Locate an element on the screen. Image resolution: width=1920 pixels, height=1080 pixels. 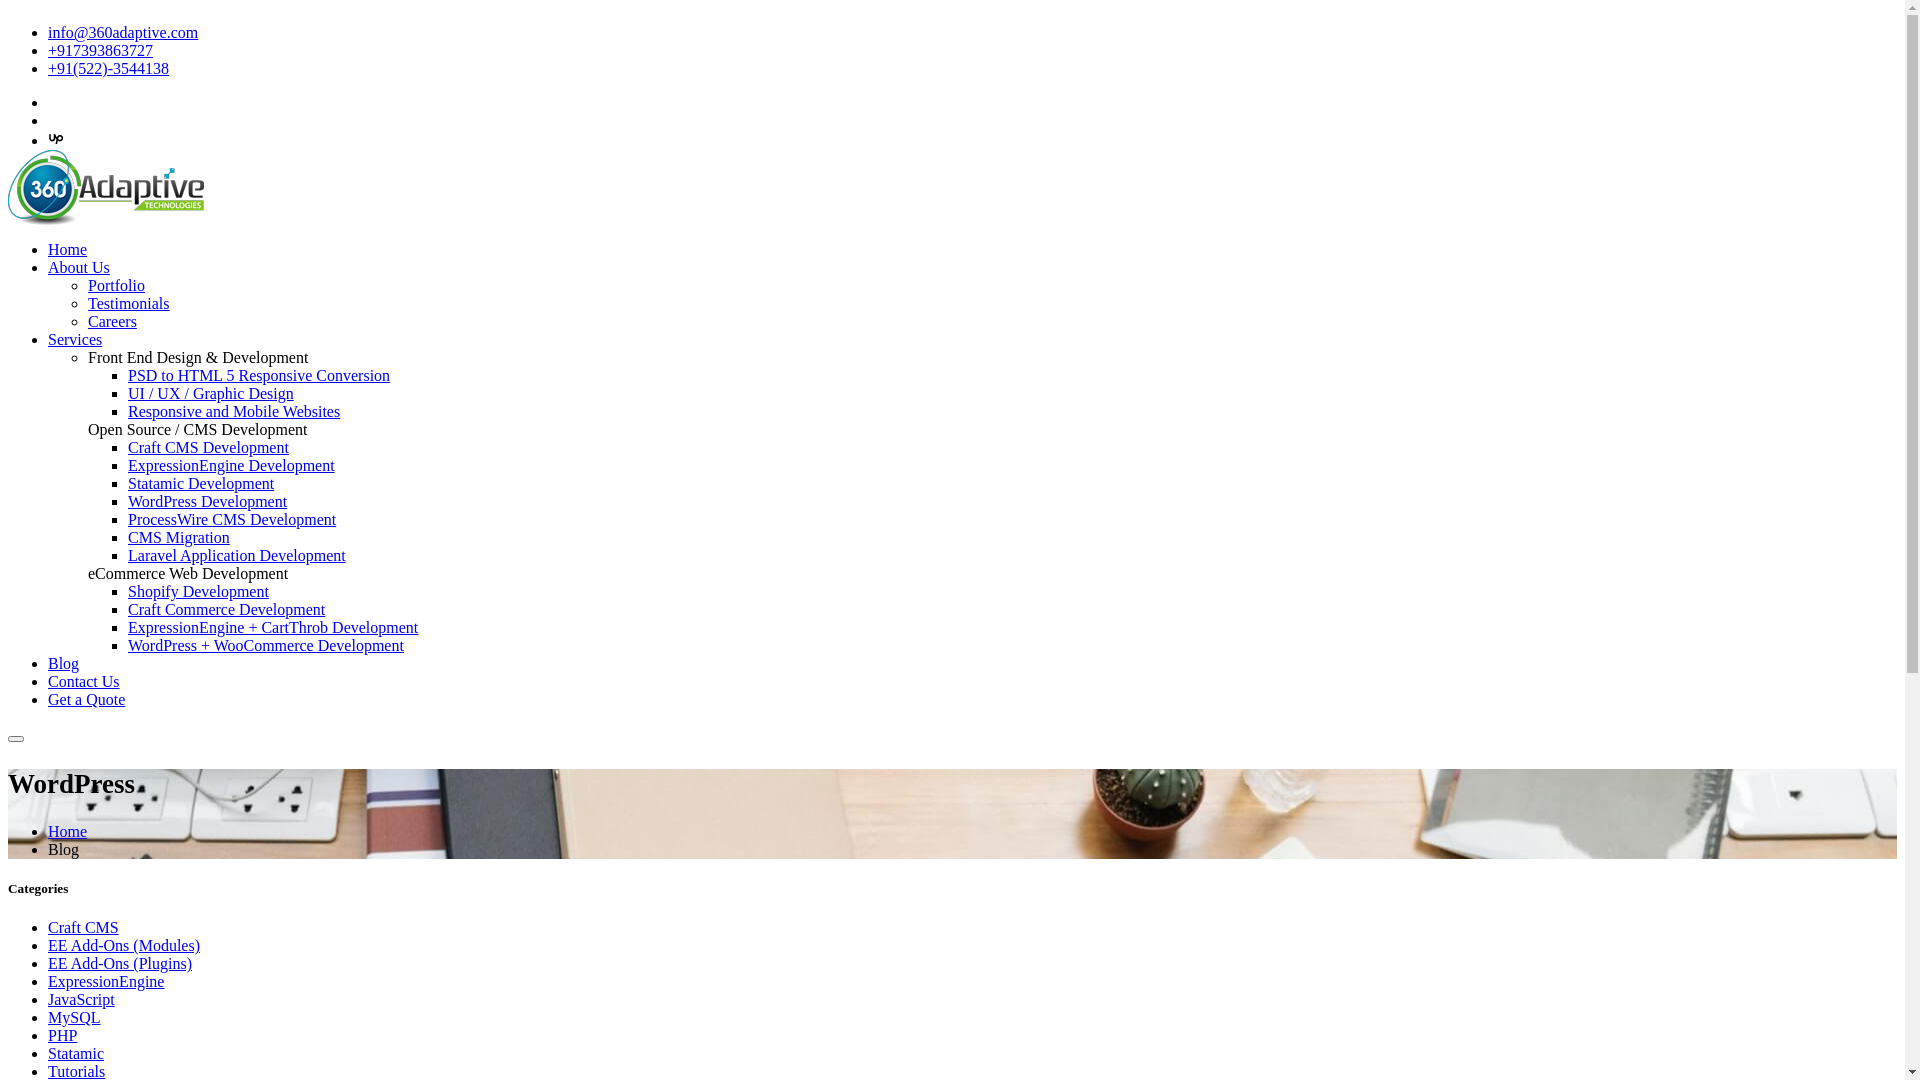
Home is located at coordinates (68, 250).